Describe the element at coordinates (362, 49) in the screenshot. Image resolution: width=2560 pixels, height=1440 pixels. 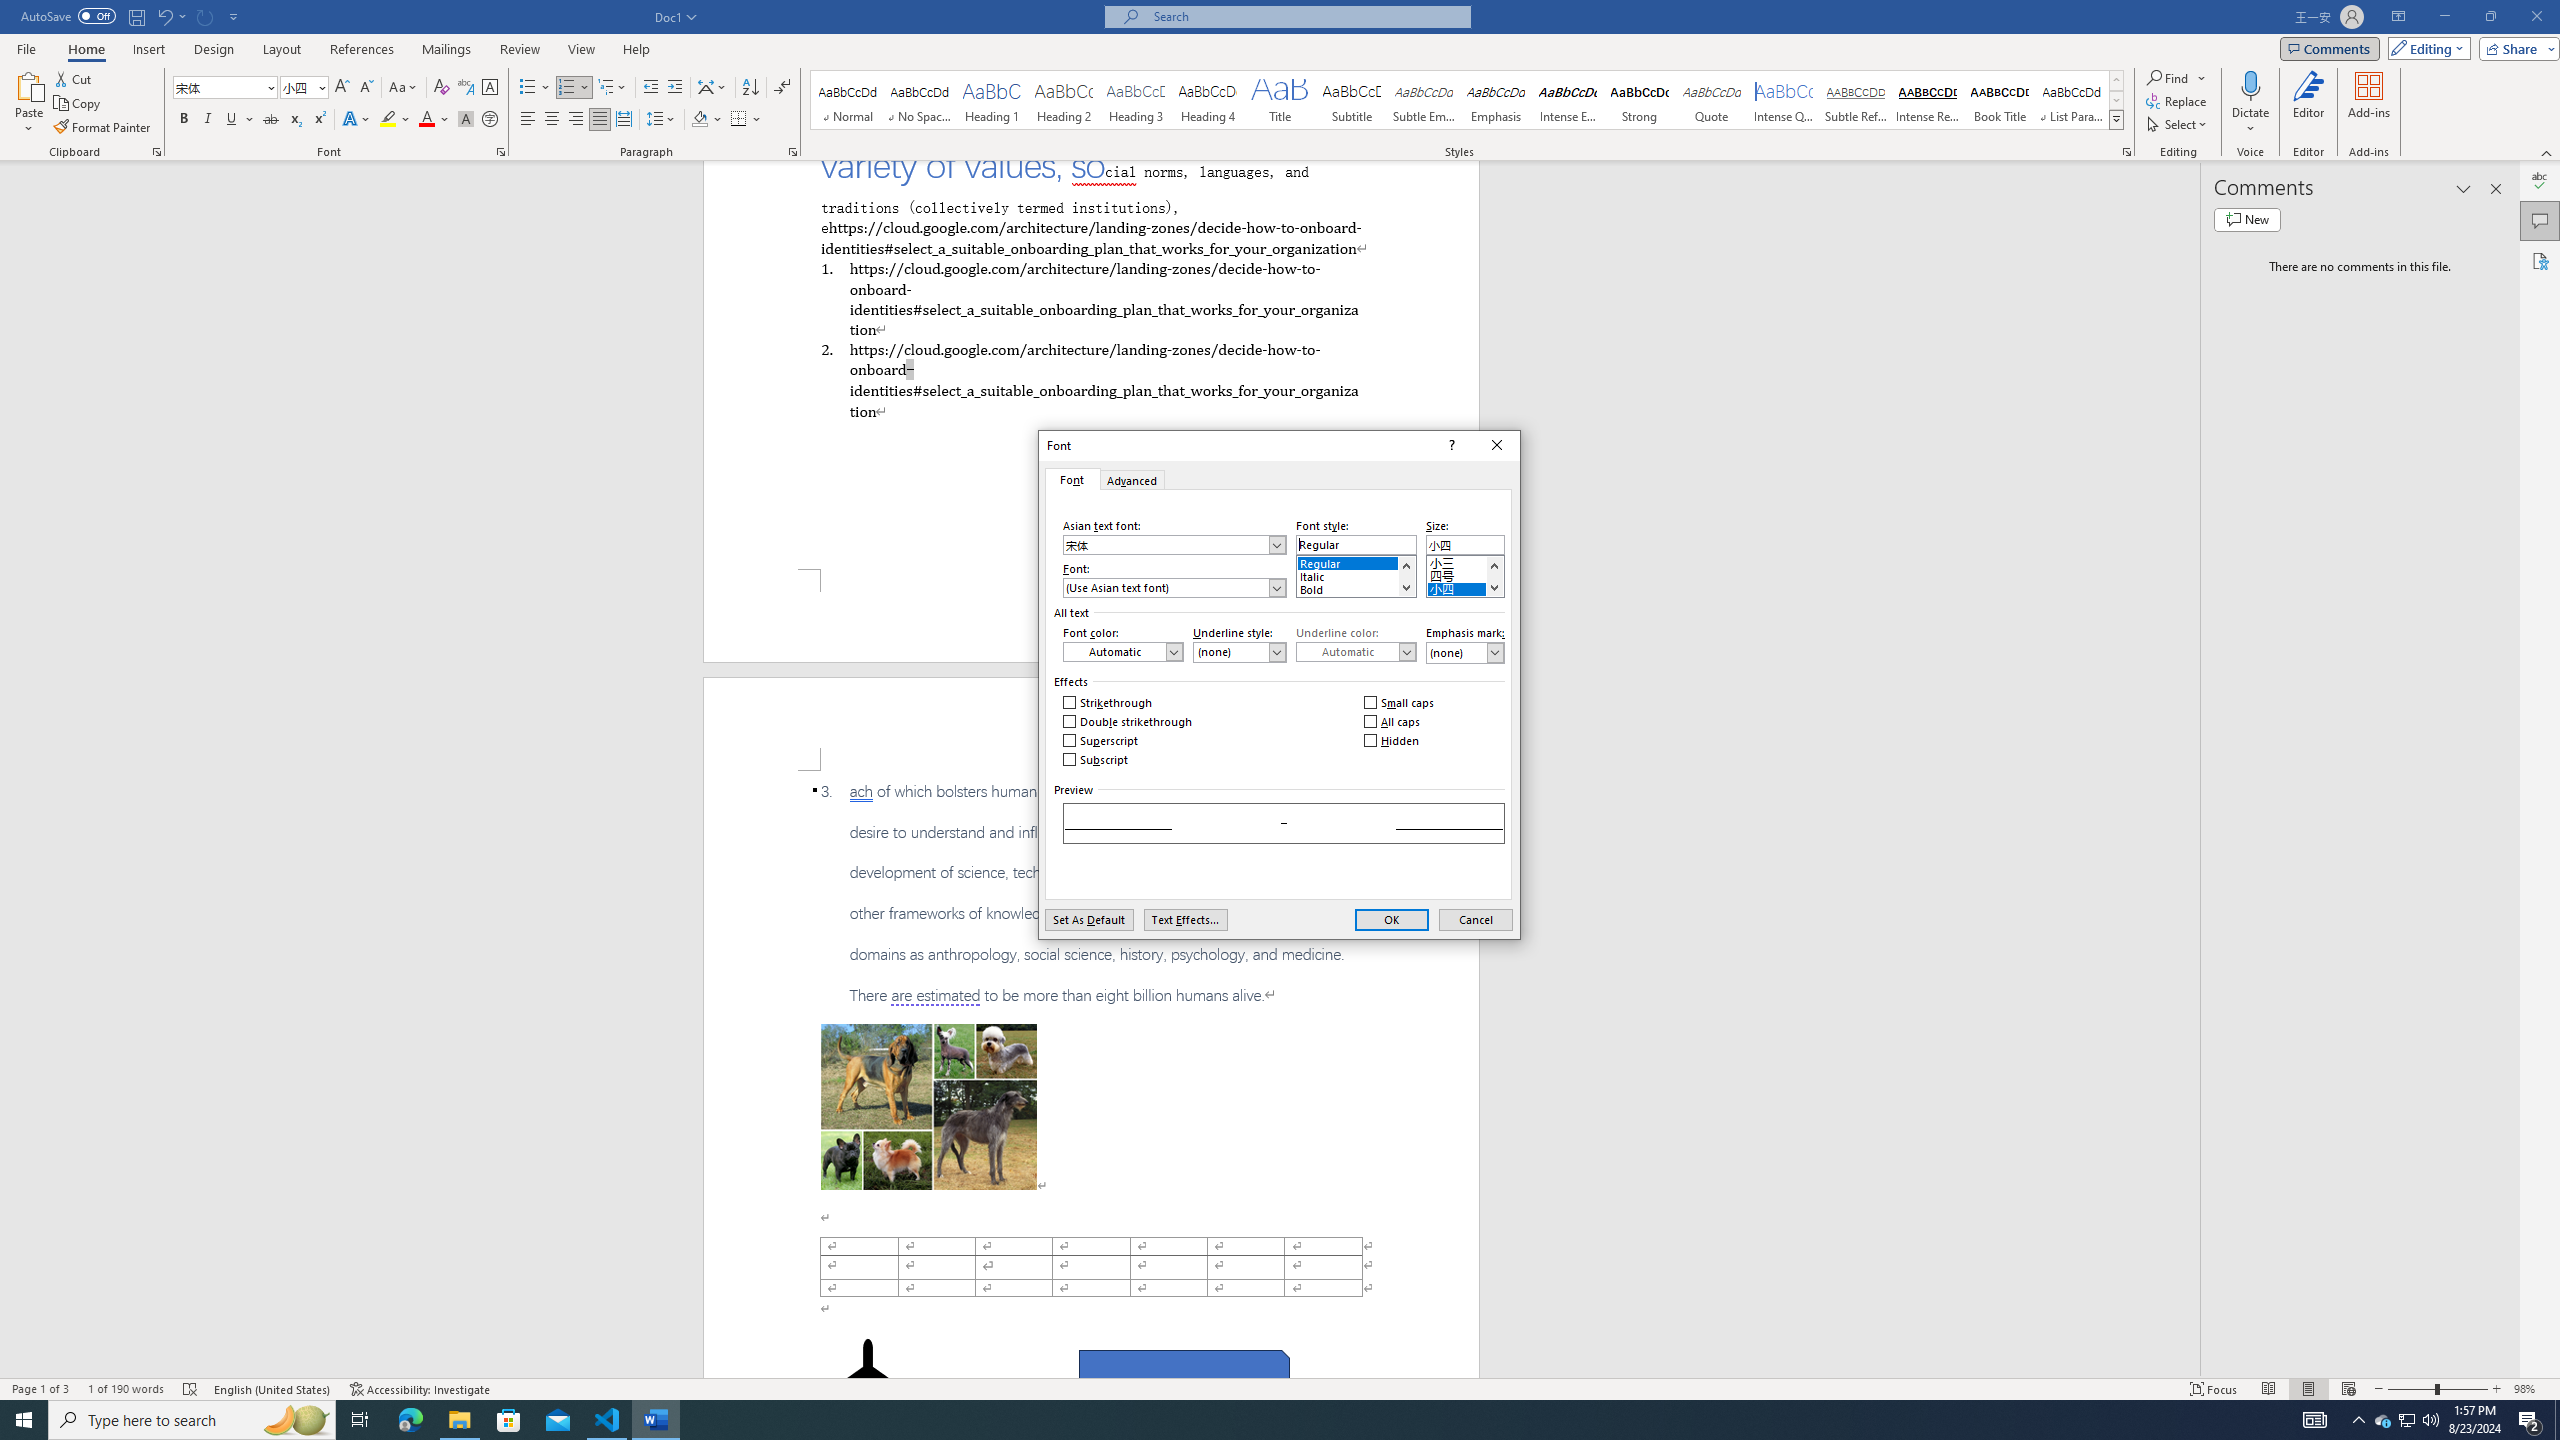
I see `References` at that location.